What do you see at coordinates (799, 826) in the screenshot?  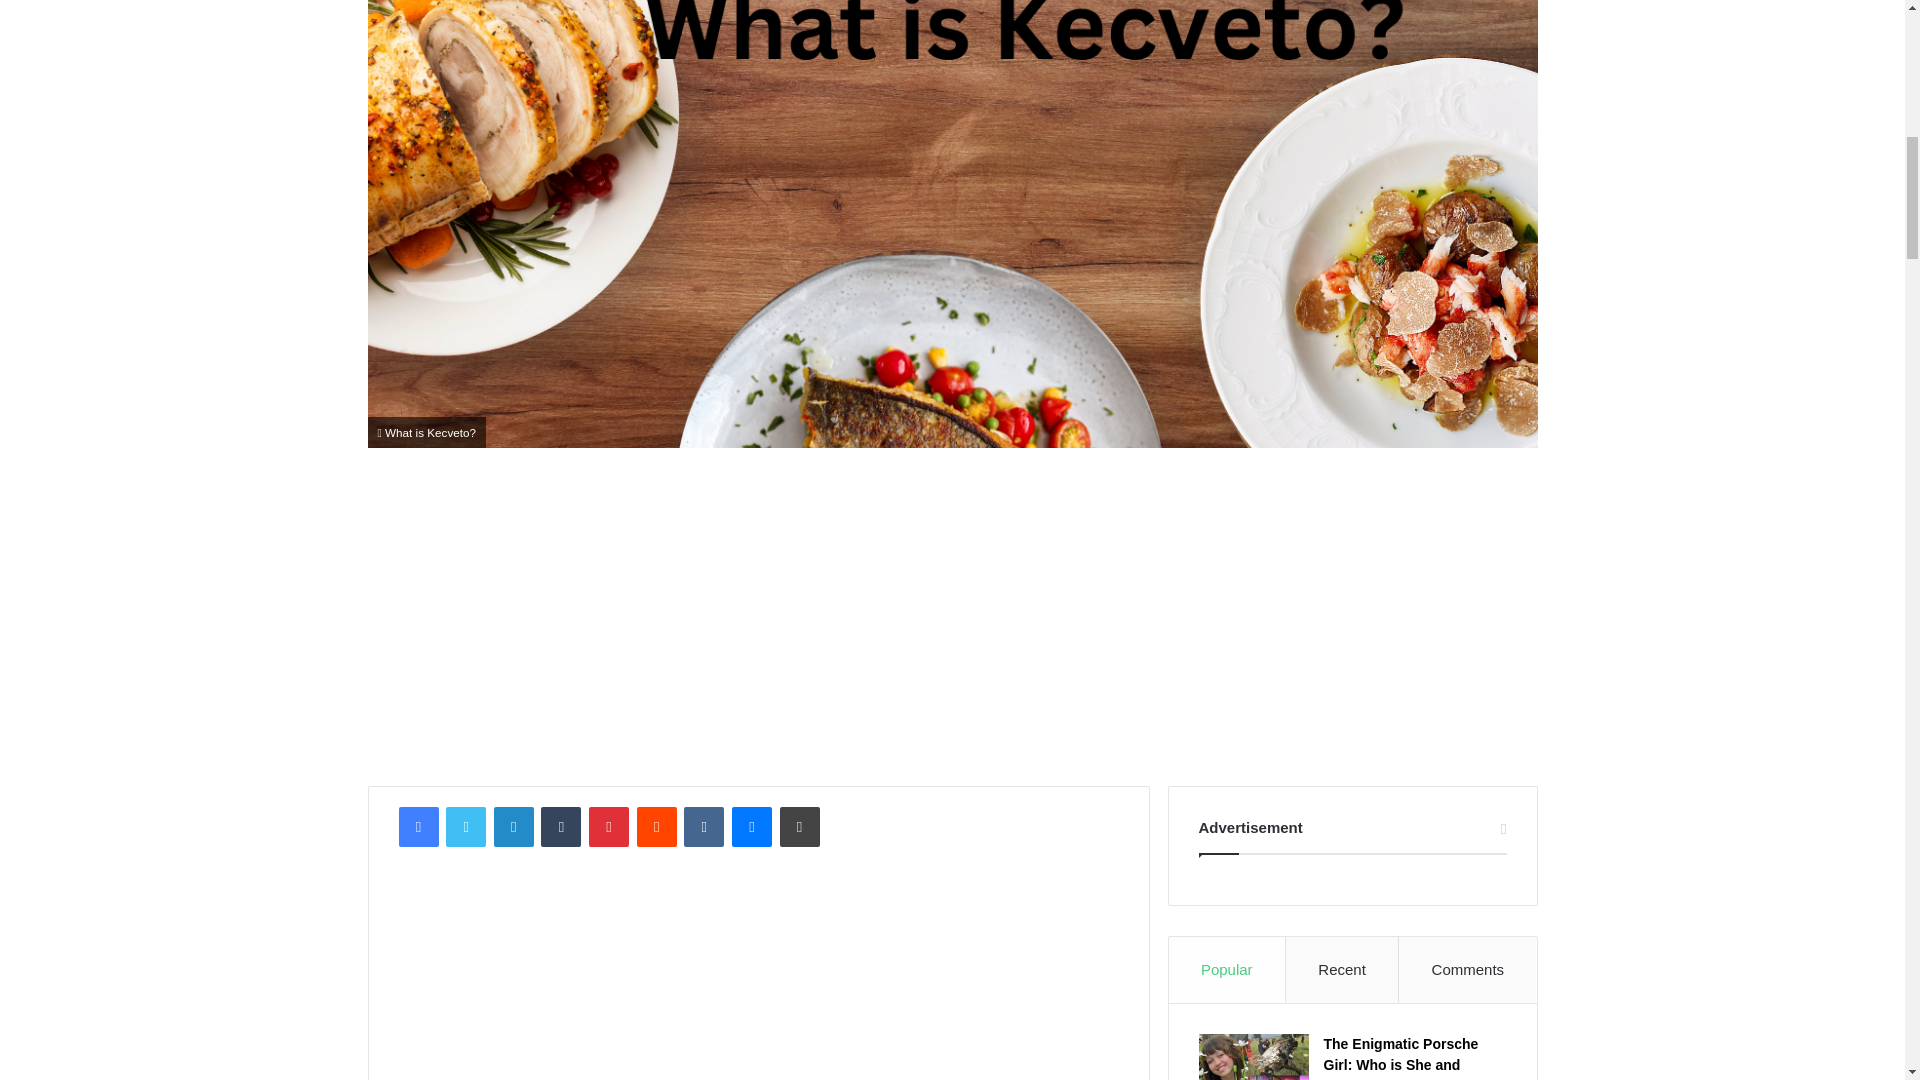 I see `Print` at bounding box center [799, 826].